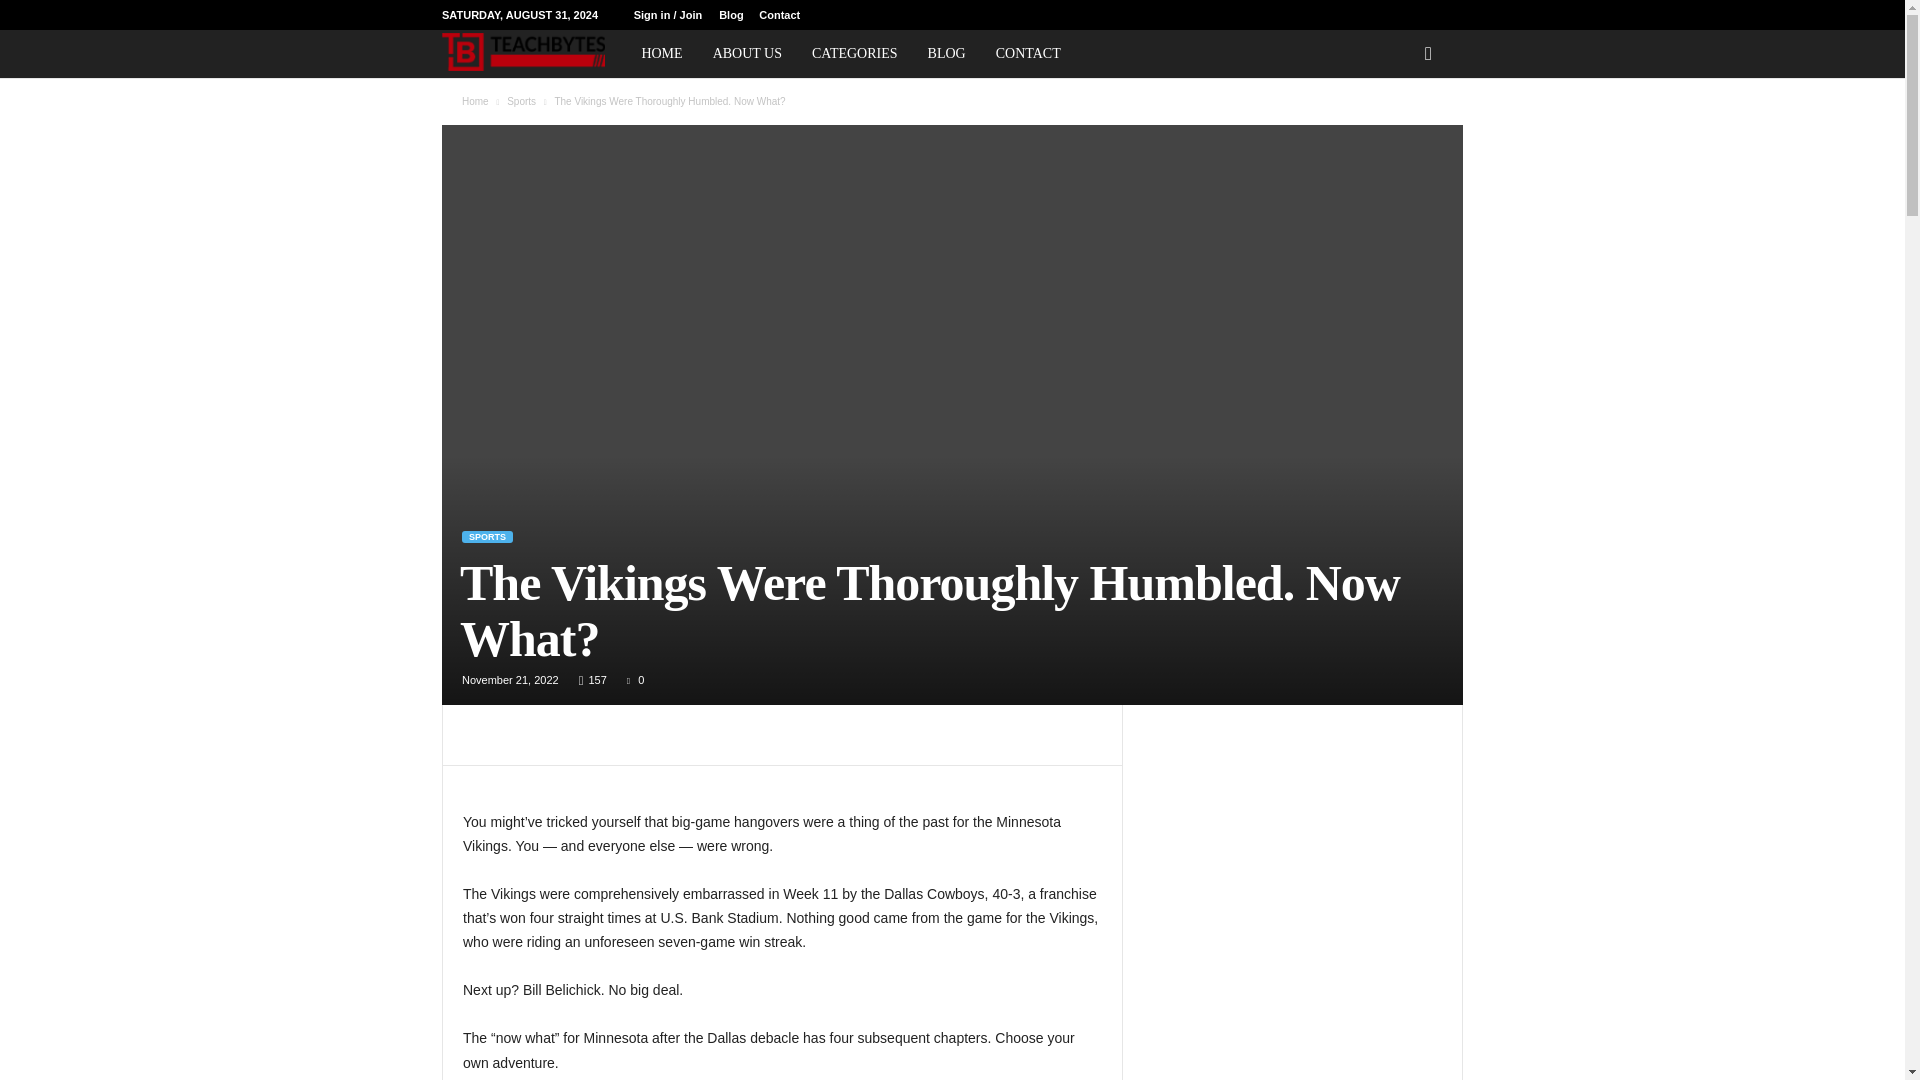 The image size is (1920, 1080). Describe the element at coordinates (779, 14) in the screenshot. I see `Contact` at that location.